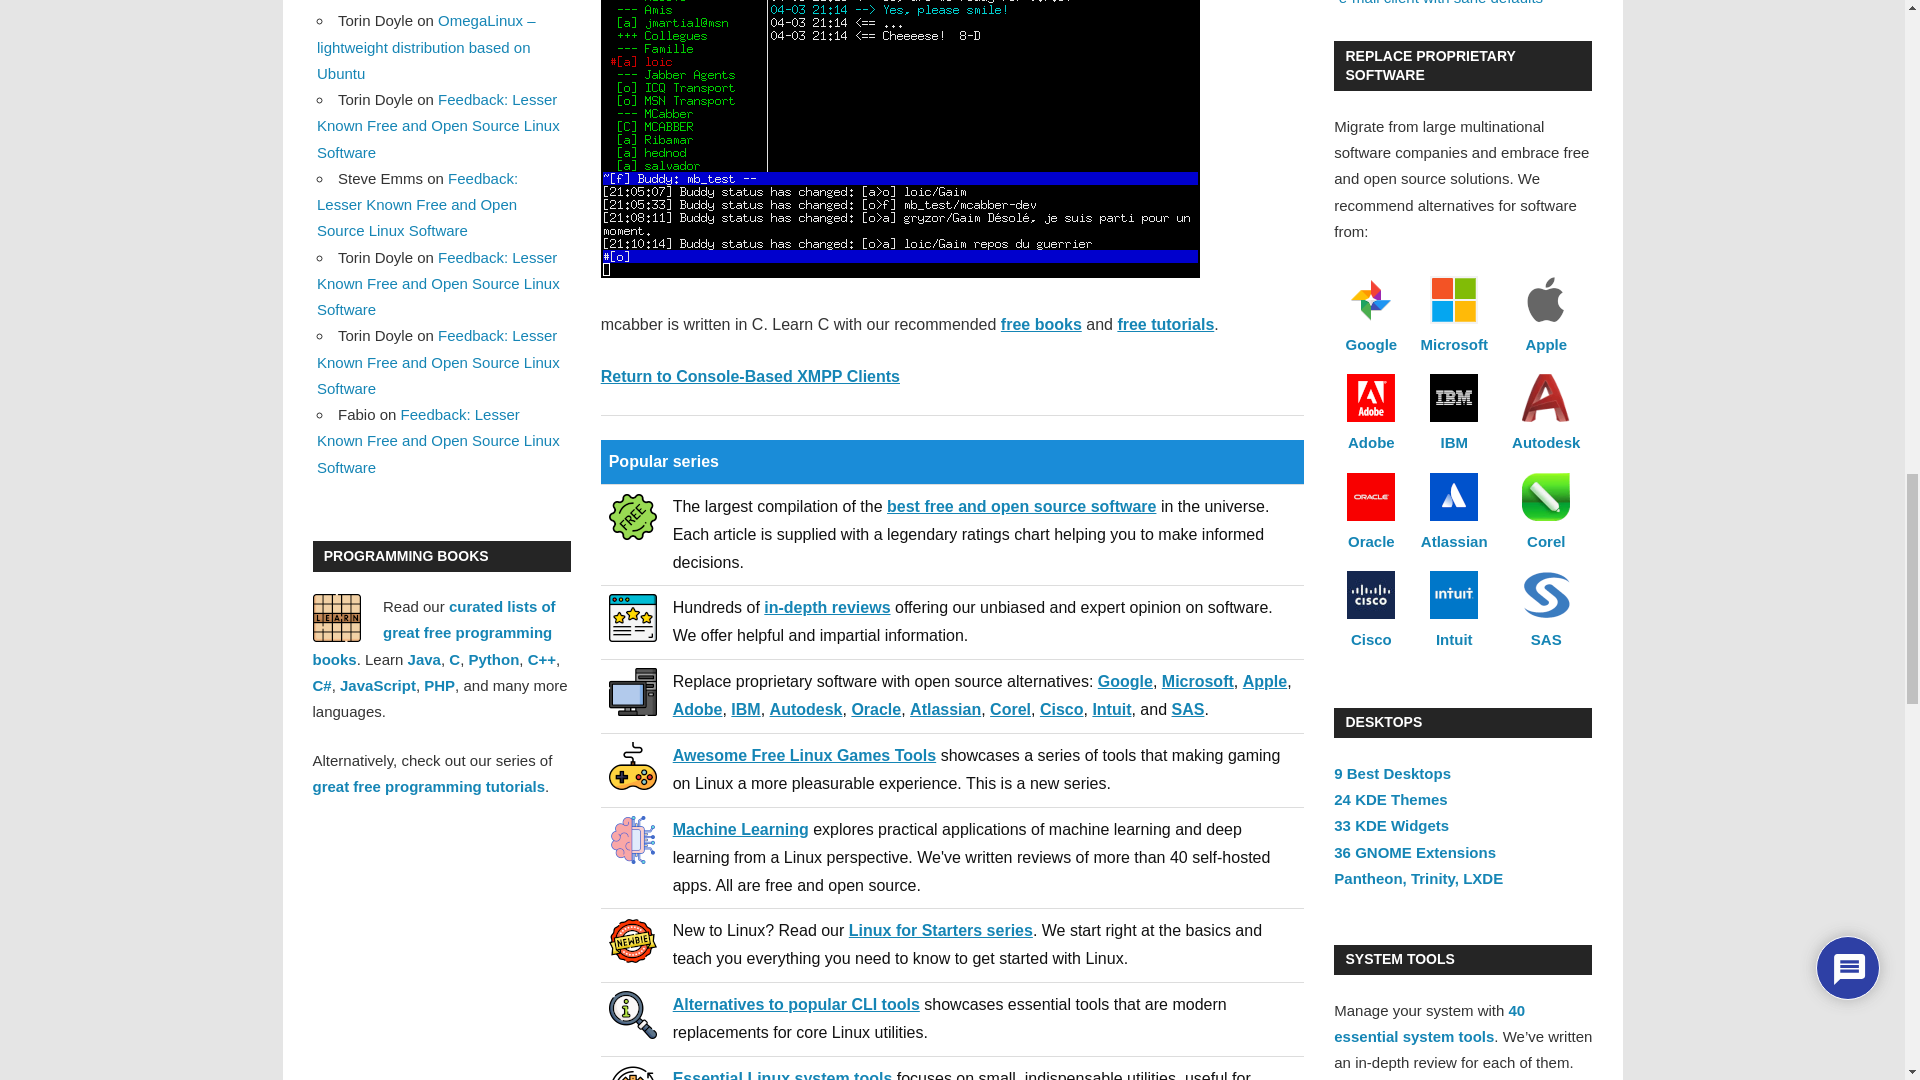 Image resolution: width=1920 pixels, height=1080 pixels. Describe the element at coordinates (740, 829) in the screenshot. I see `Machine Learning` at that location.